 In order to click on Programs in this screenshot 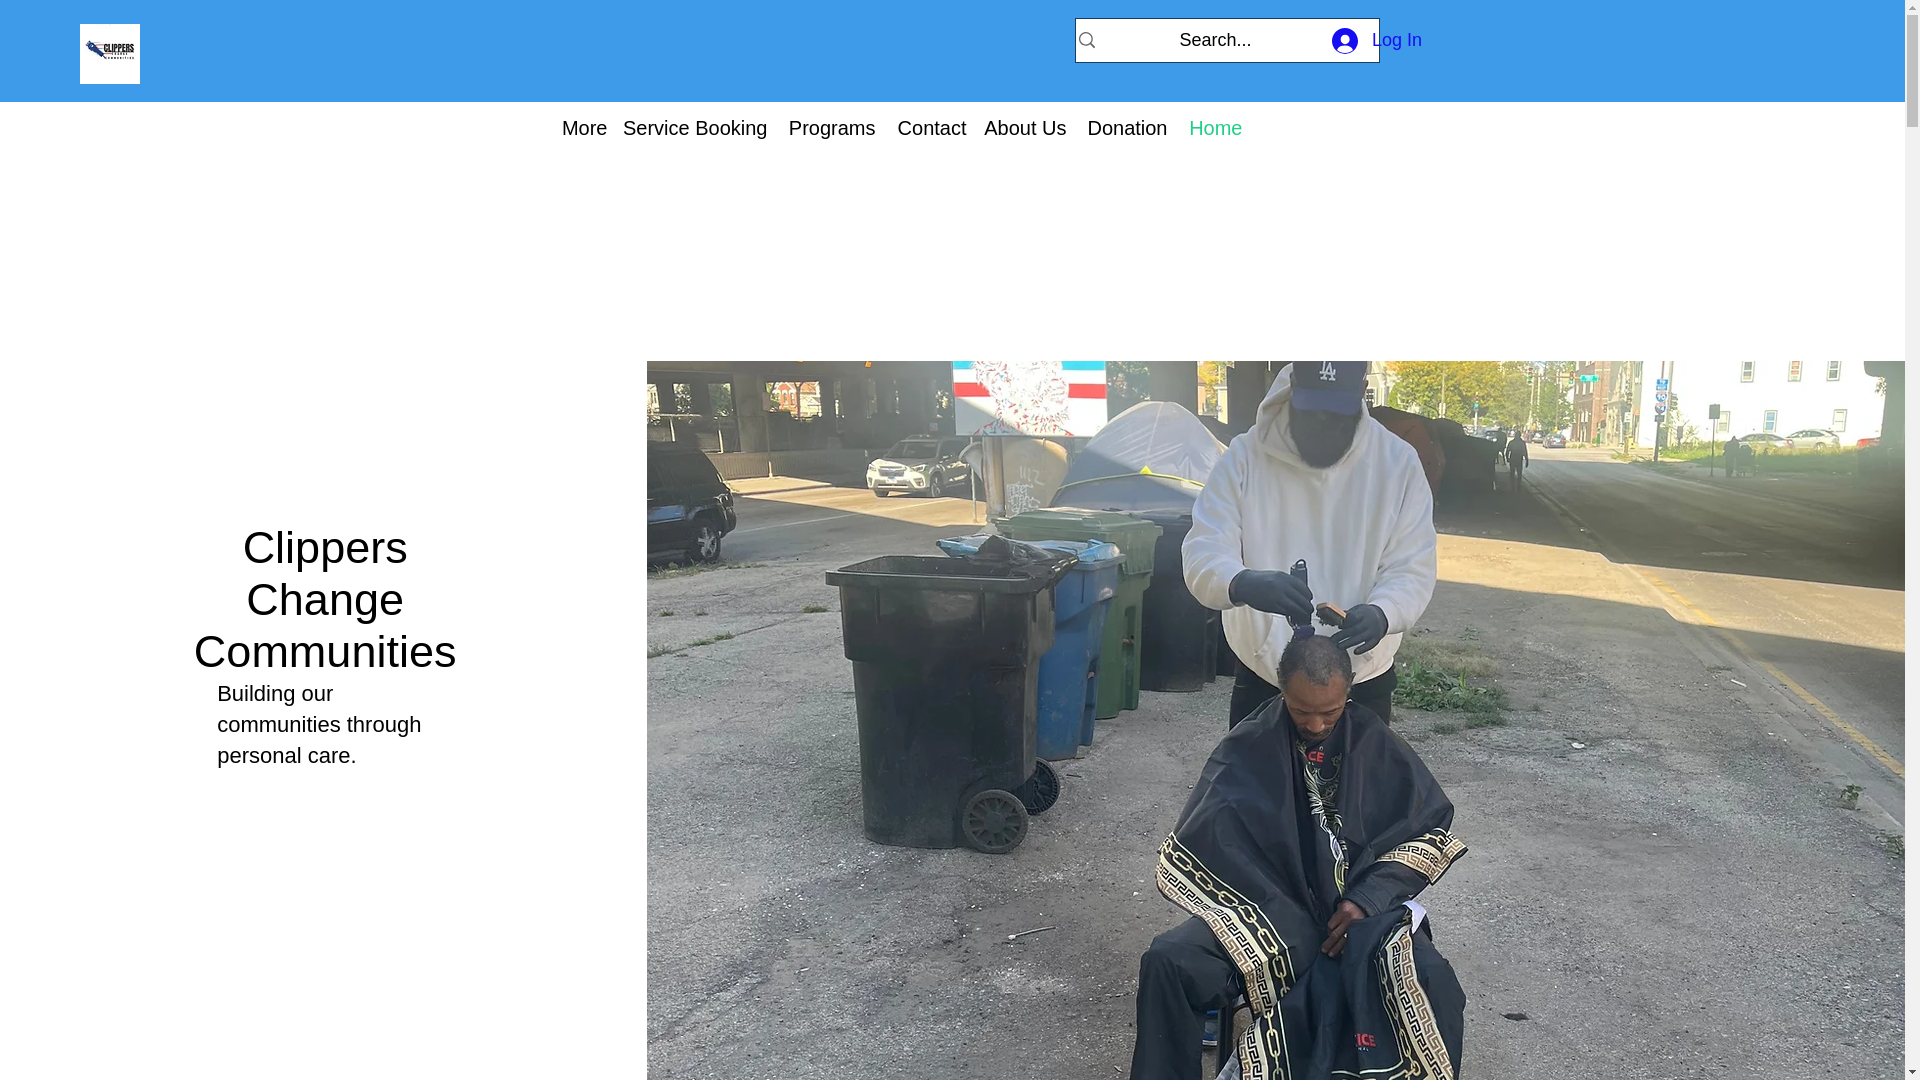, I will do `click(836, 128)`.